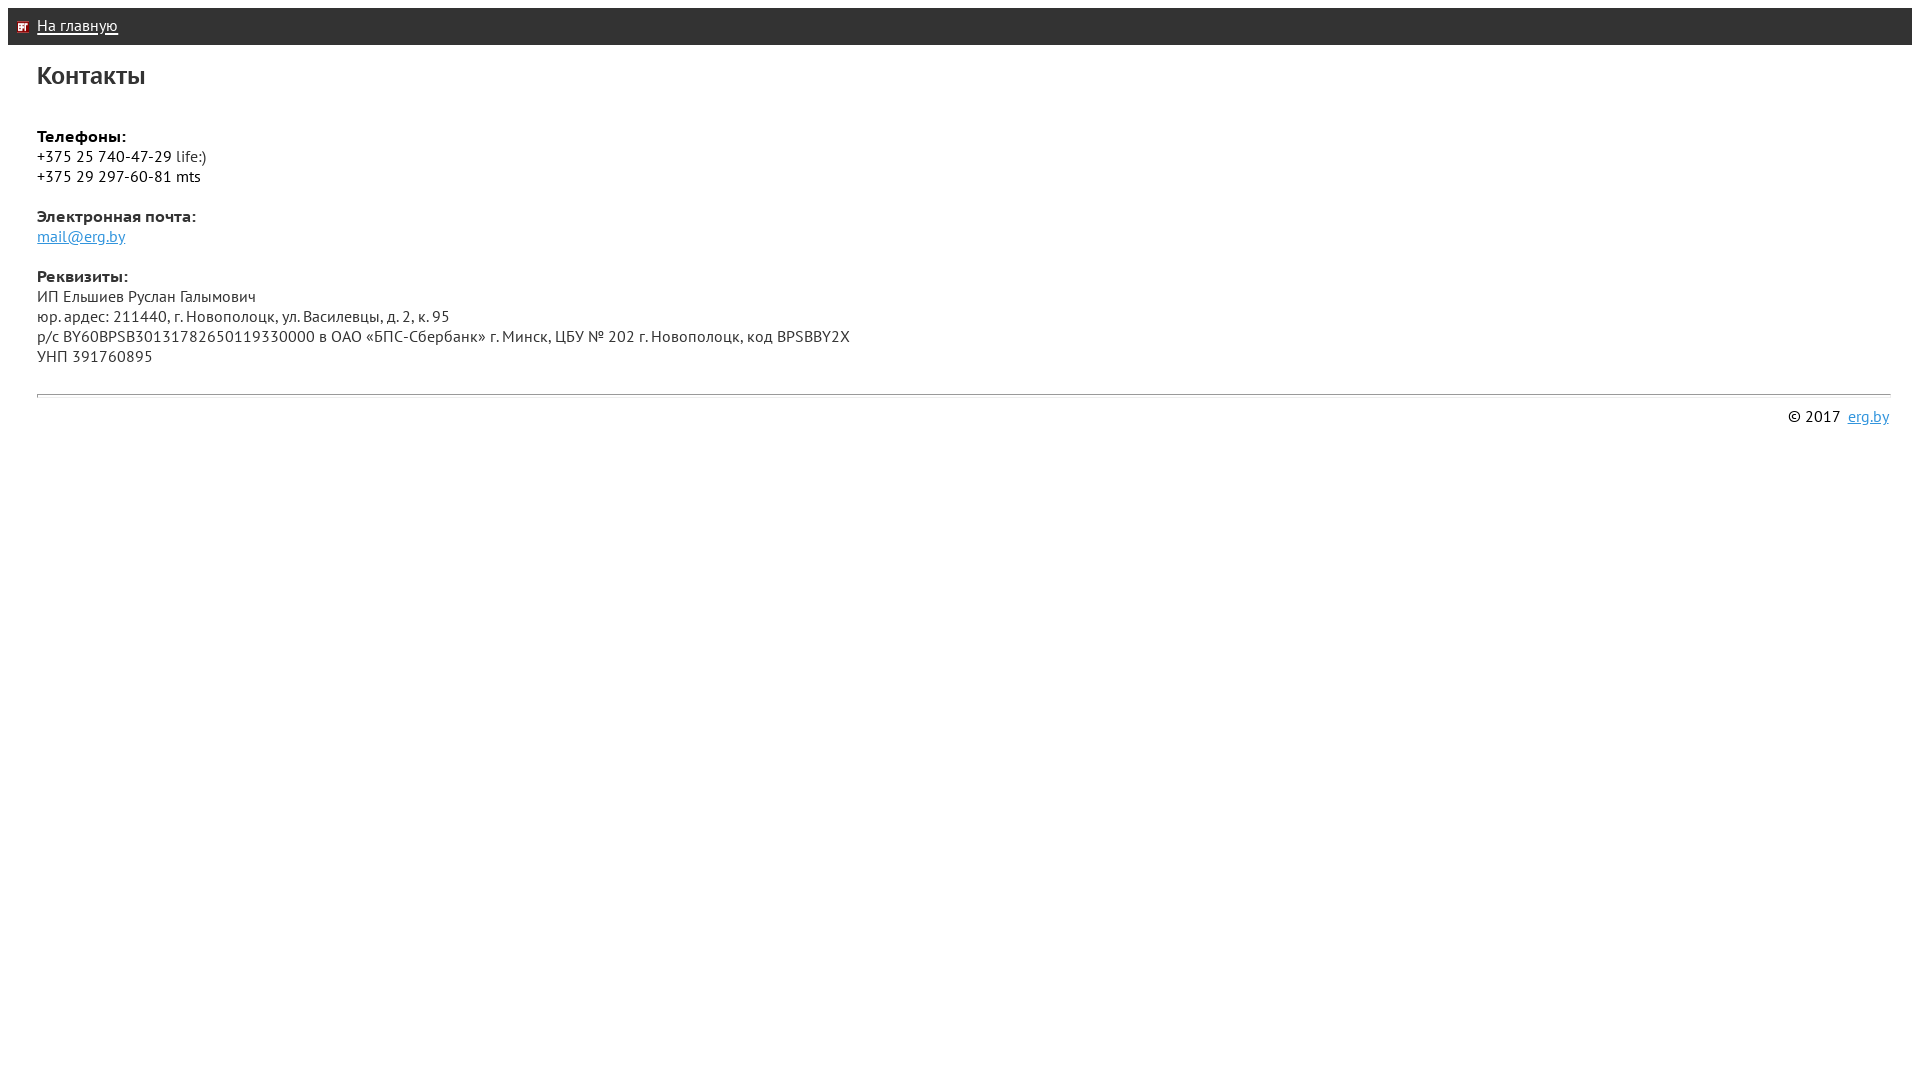 The image size is (1920, 1080). Describe the element at coordinates (1868, 416) in the screenshot. I see `erg.by` at that location.